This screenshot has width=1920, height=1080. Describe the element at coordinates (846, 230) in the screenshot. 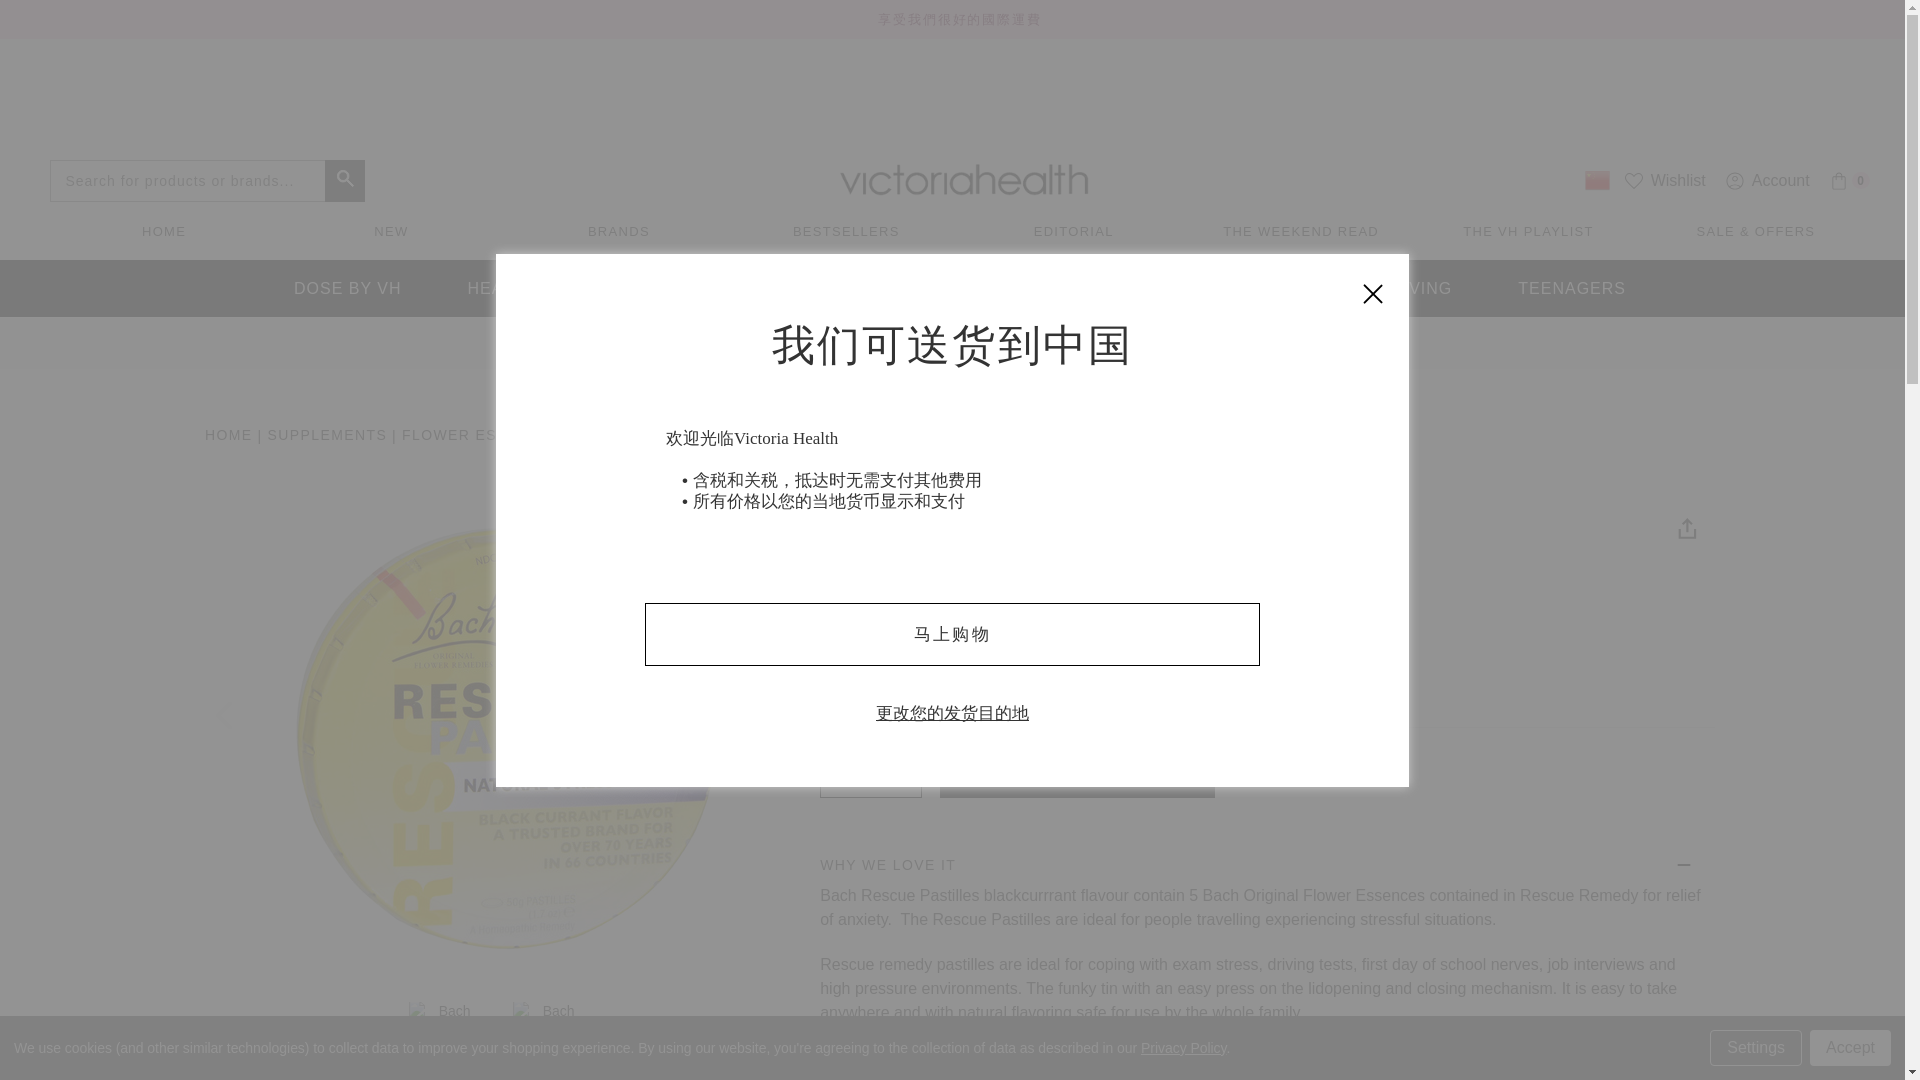

I see `Bestsellers` at that location.